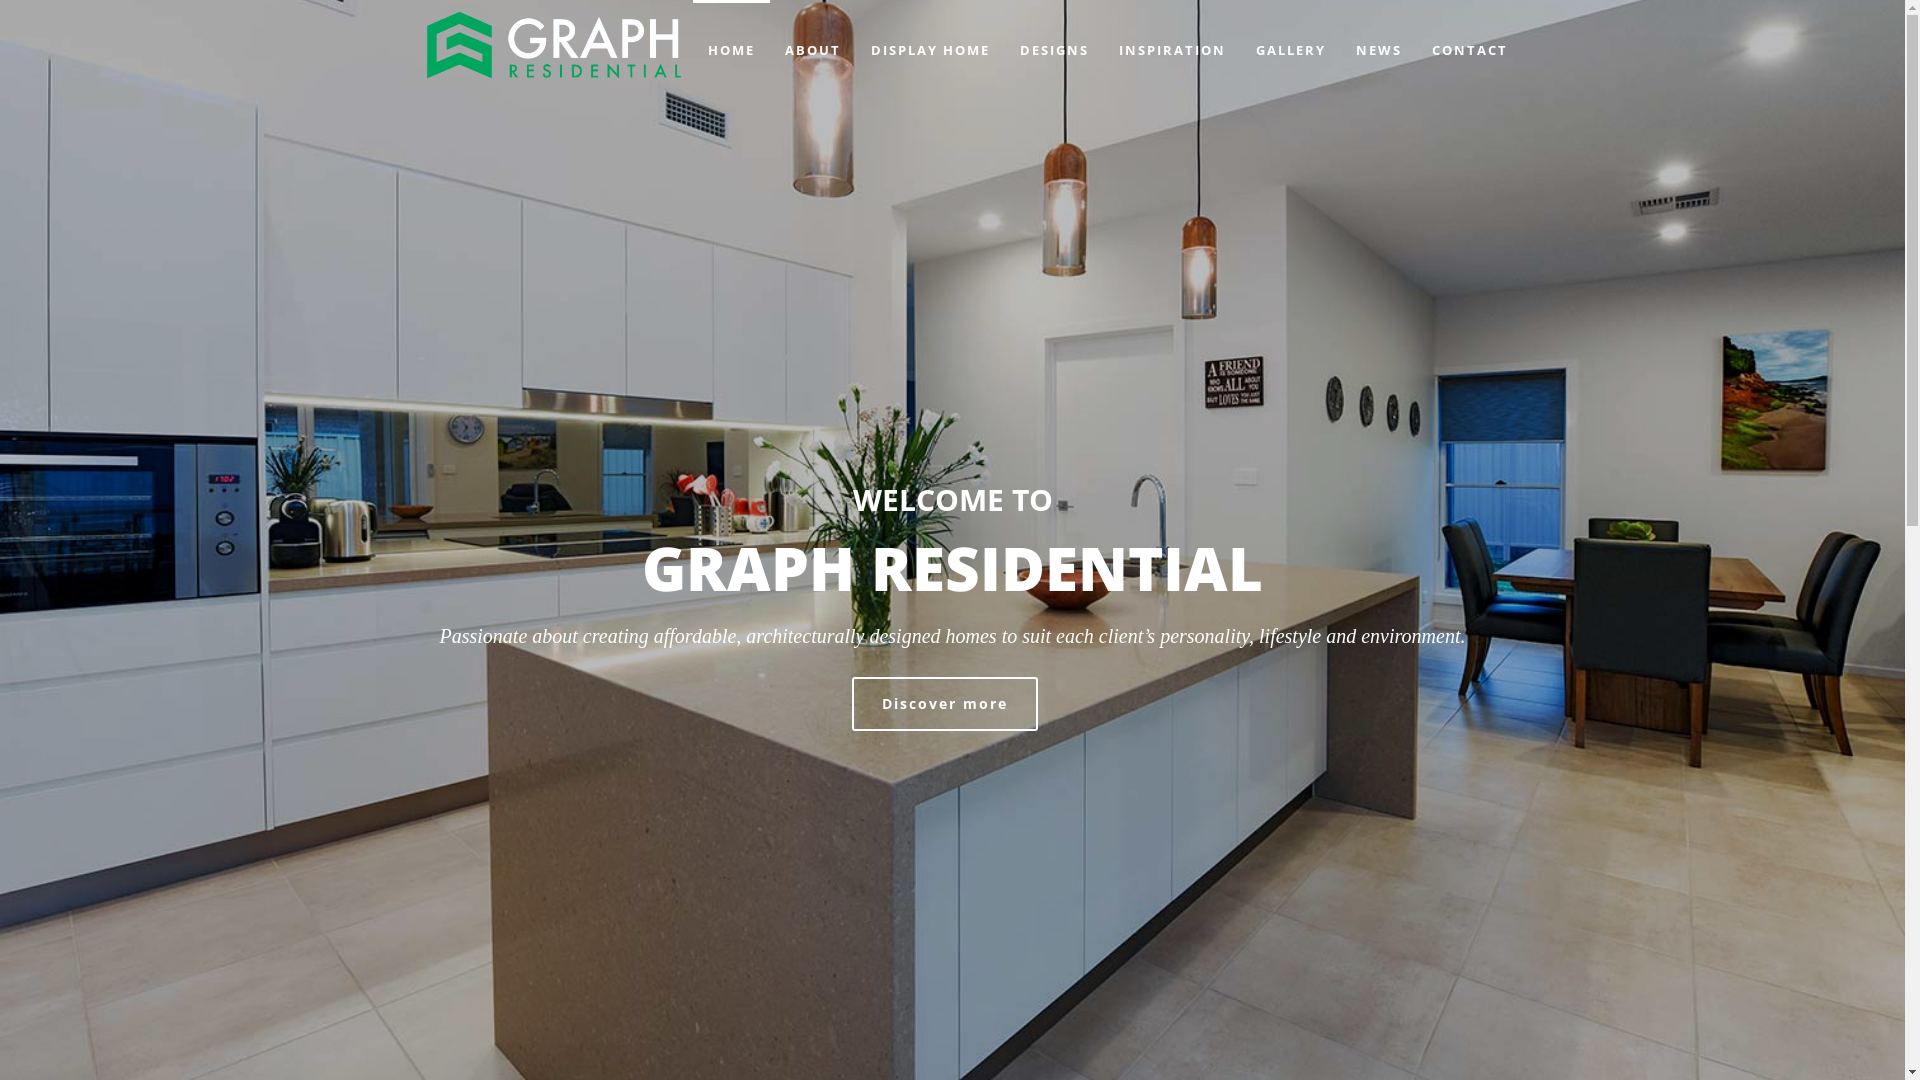 The image size is (1920, 1080). What do you see at coordinates (1469, 45) in the screenshot?
I see `CONTACT` at bounding box center [1469, 45].